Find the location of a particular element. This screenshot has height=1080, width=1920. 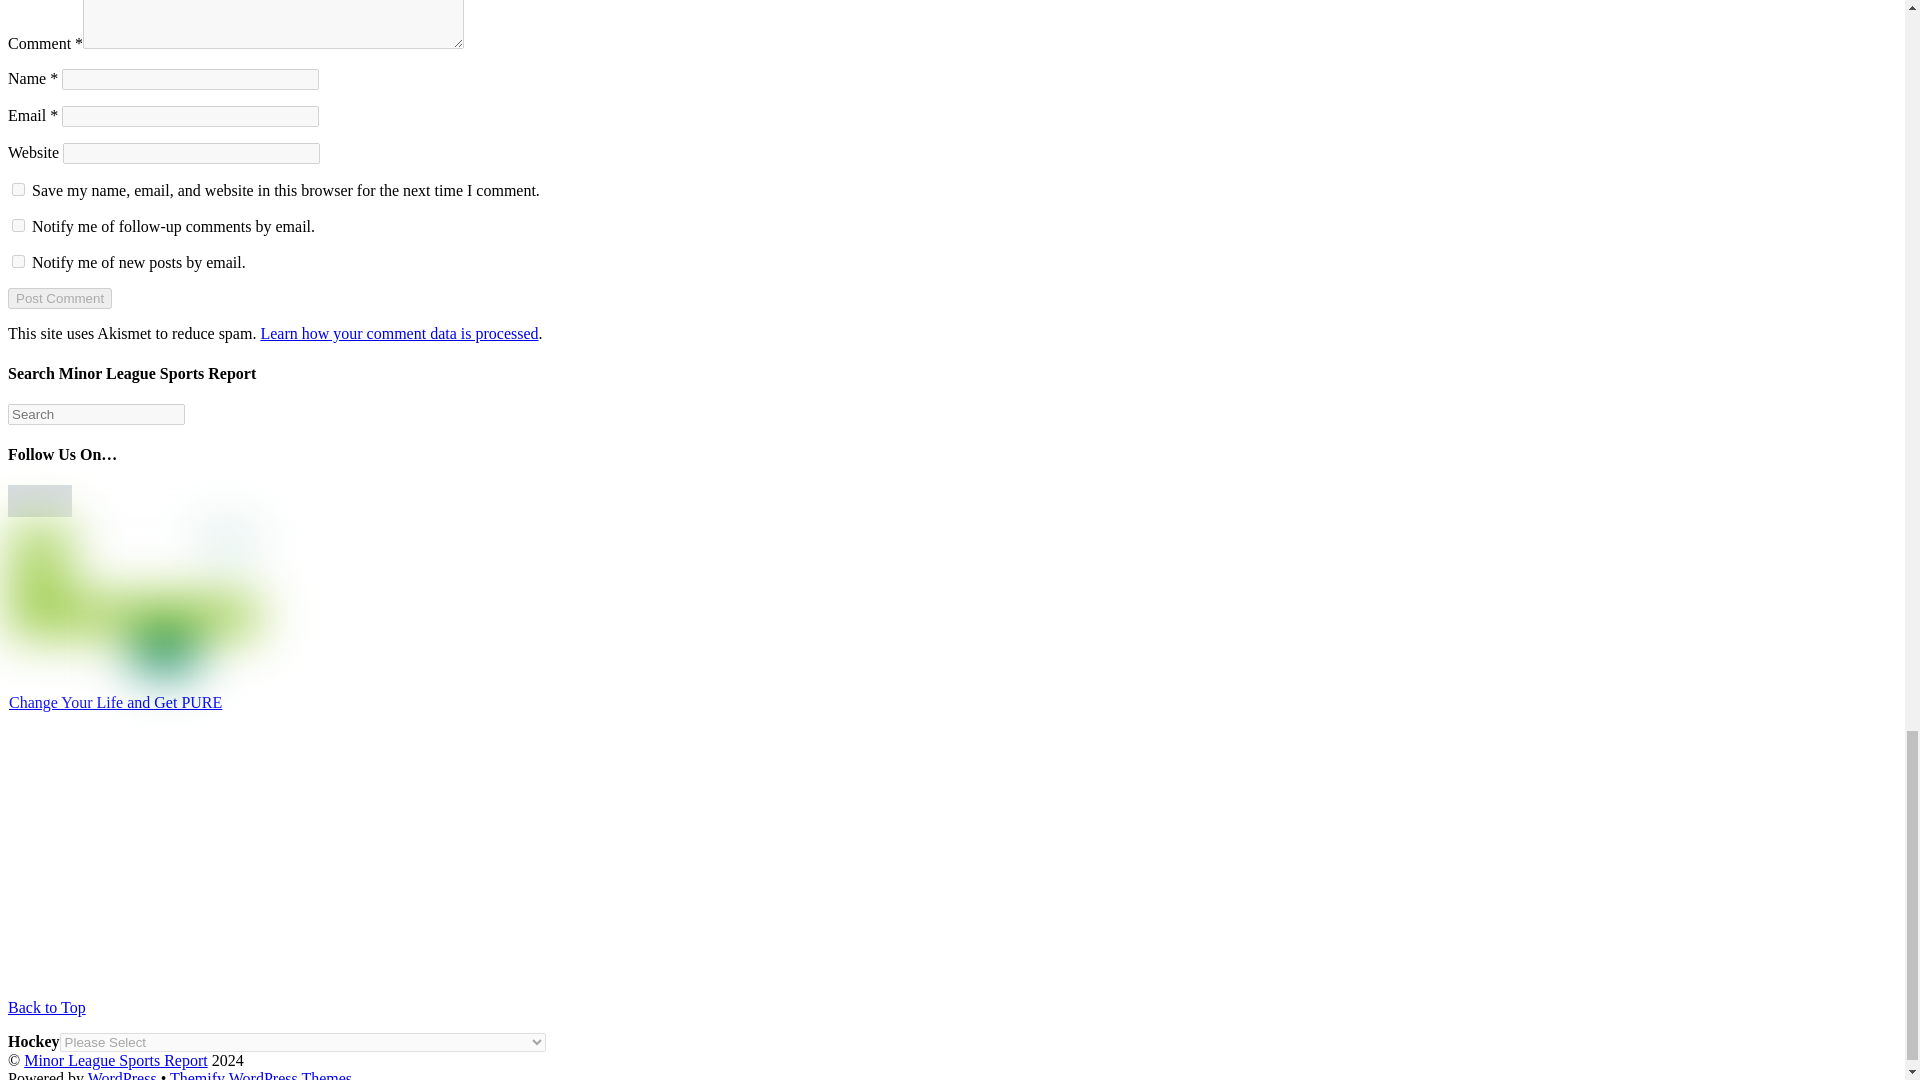

Post Comment is located at coordinates (59, 298).